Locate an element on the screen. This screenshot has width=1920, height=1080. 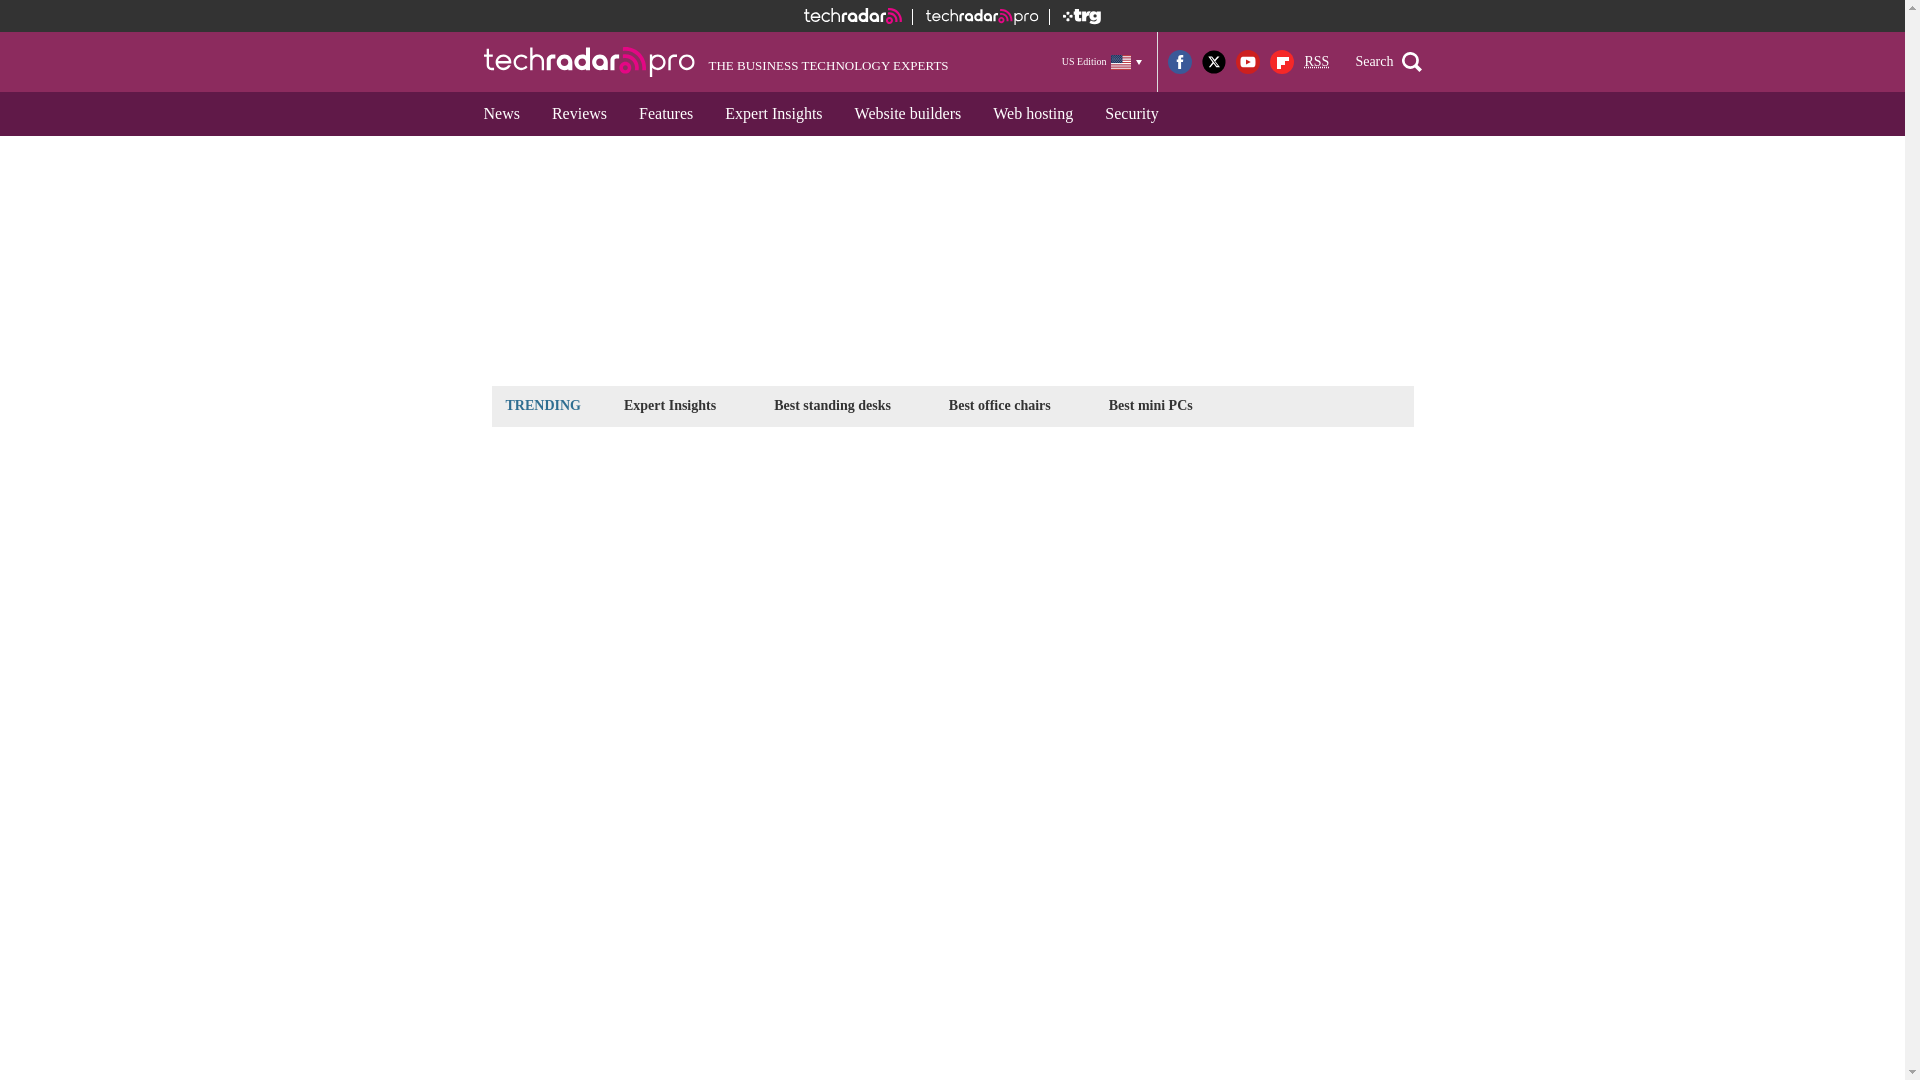
RSS is located at coordinates (1316, 62).